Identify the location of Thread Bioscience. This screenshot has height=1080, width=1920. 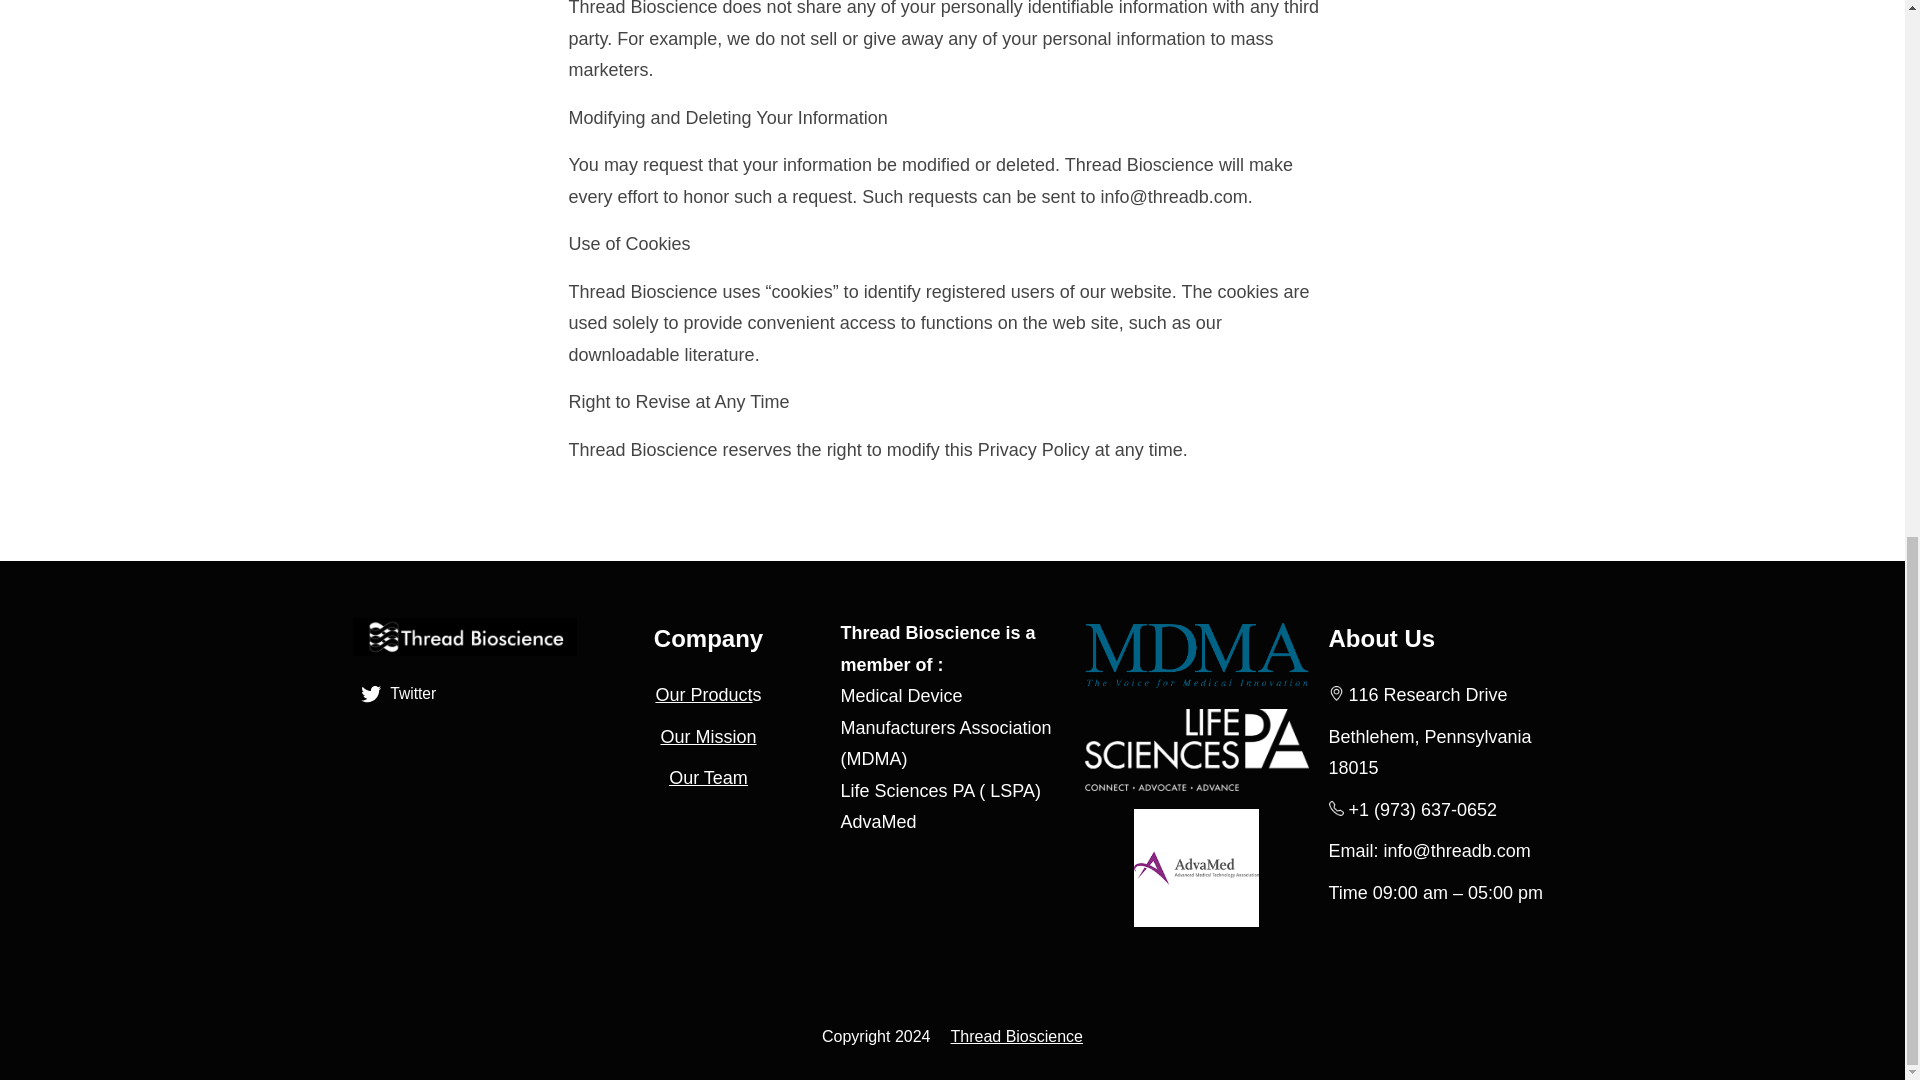
(1016, 1036).